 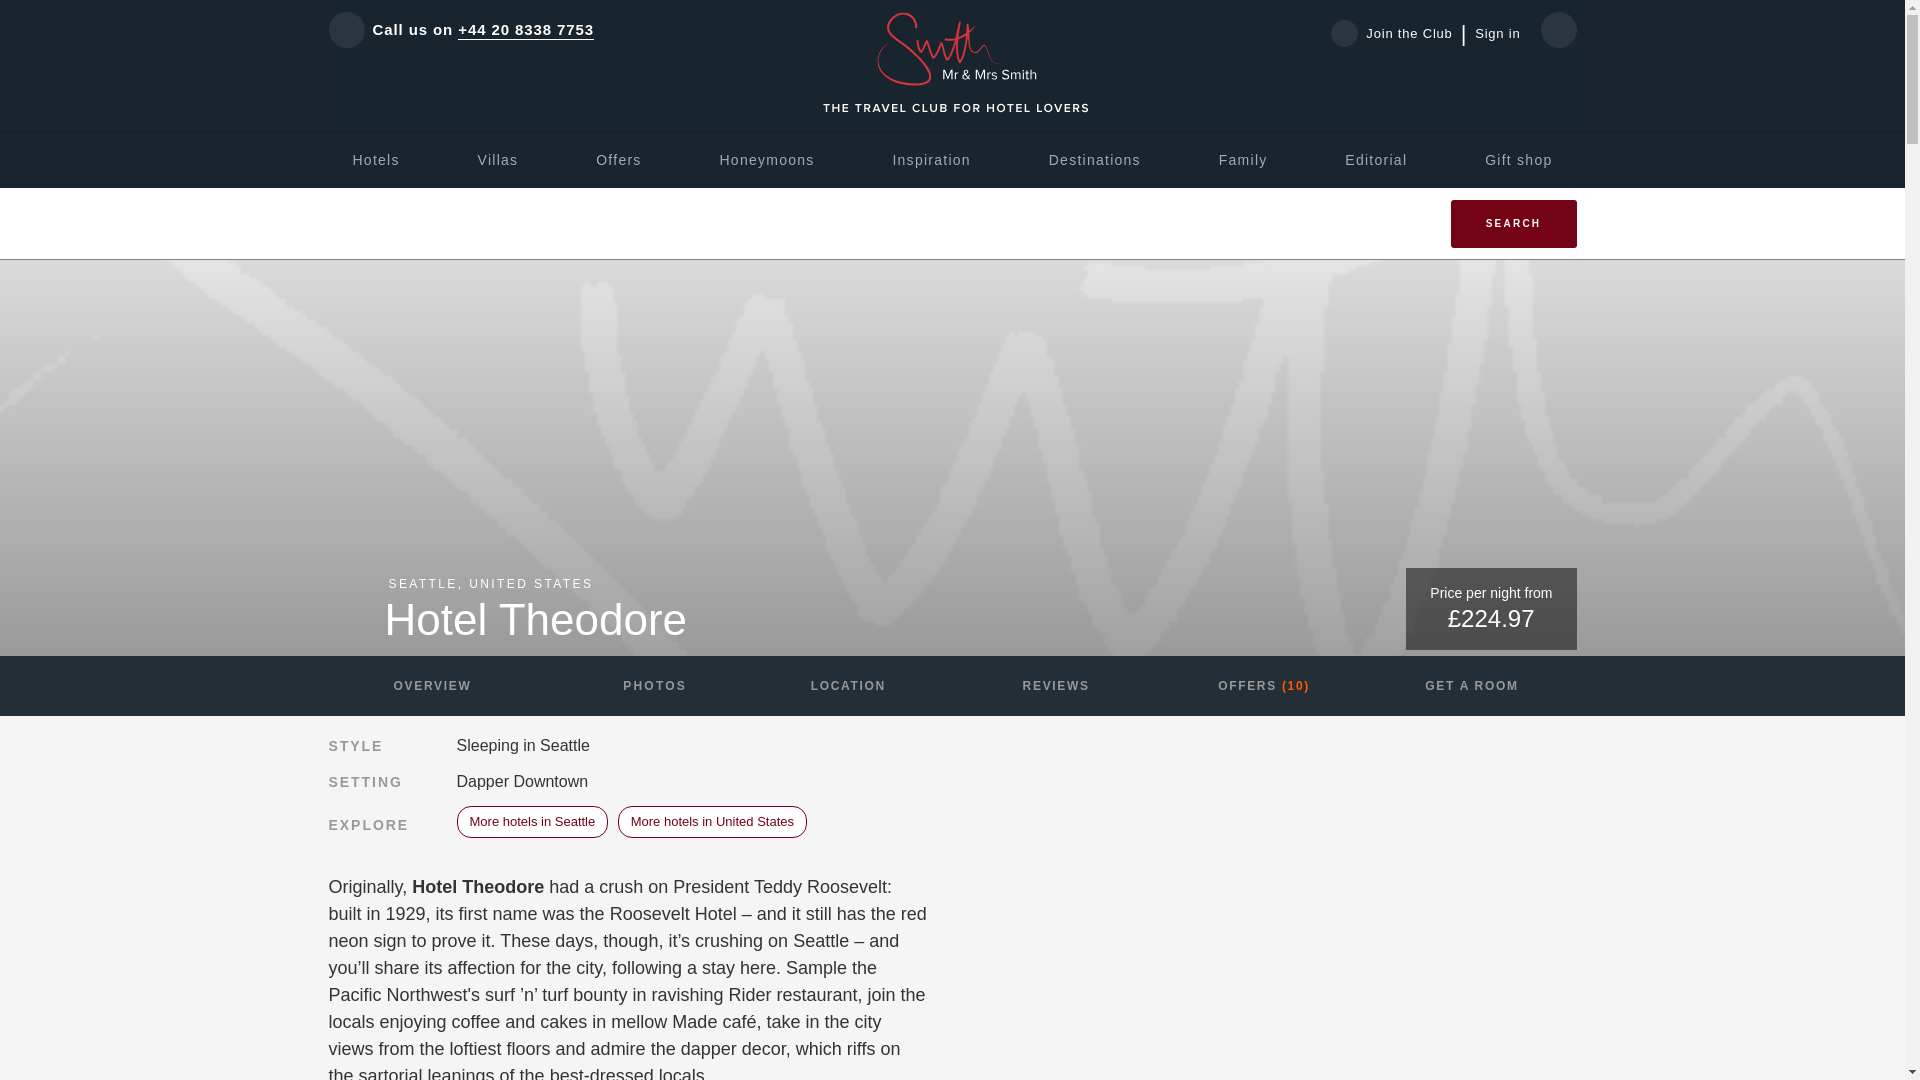 What do you see at coordinates (532, 822) in the screenshot?
I see `More hotels in Seattle` at bounding box center [532, 822].